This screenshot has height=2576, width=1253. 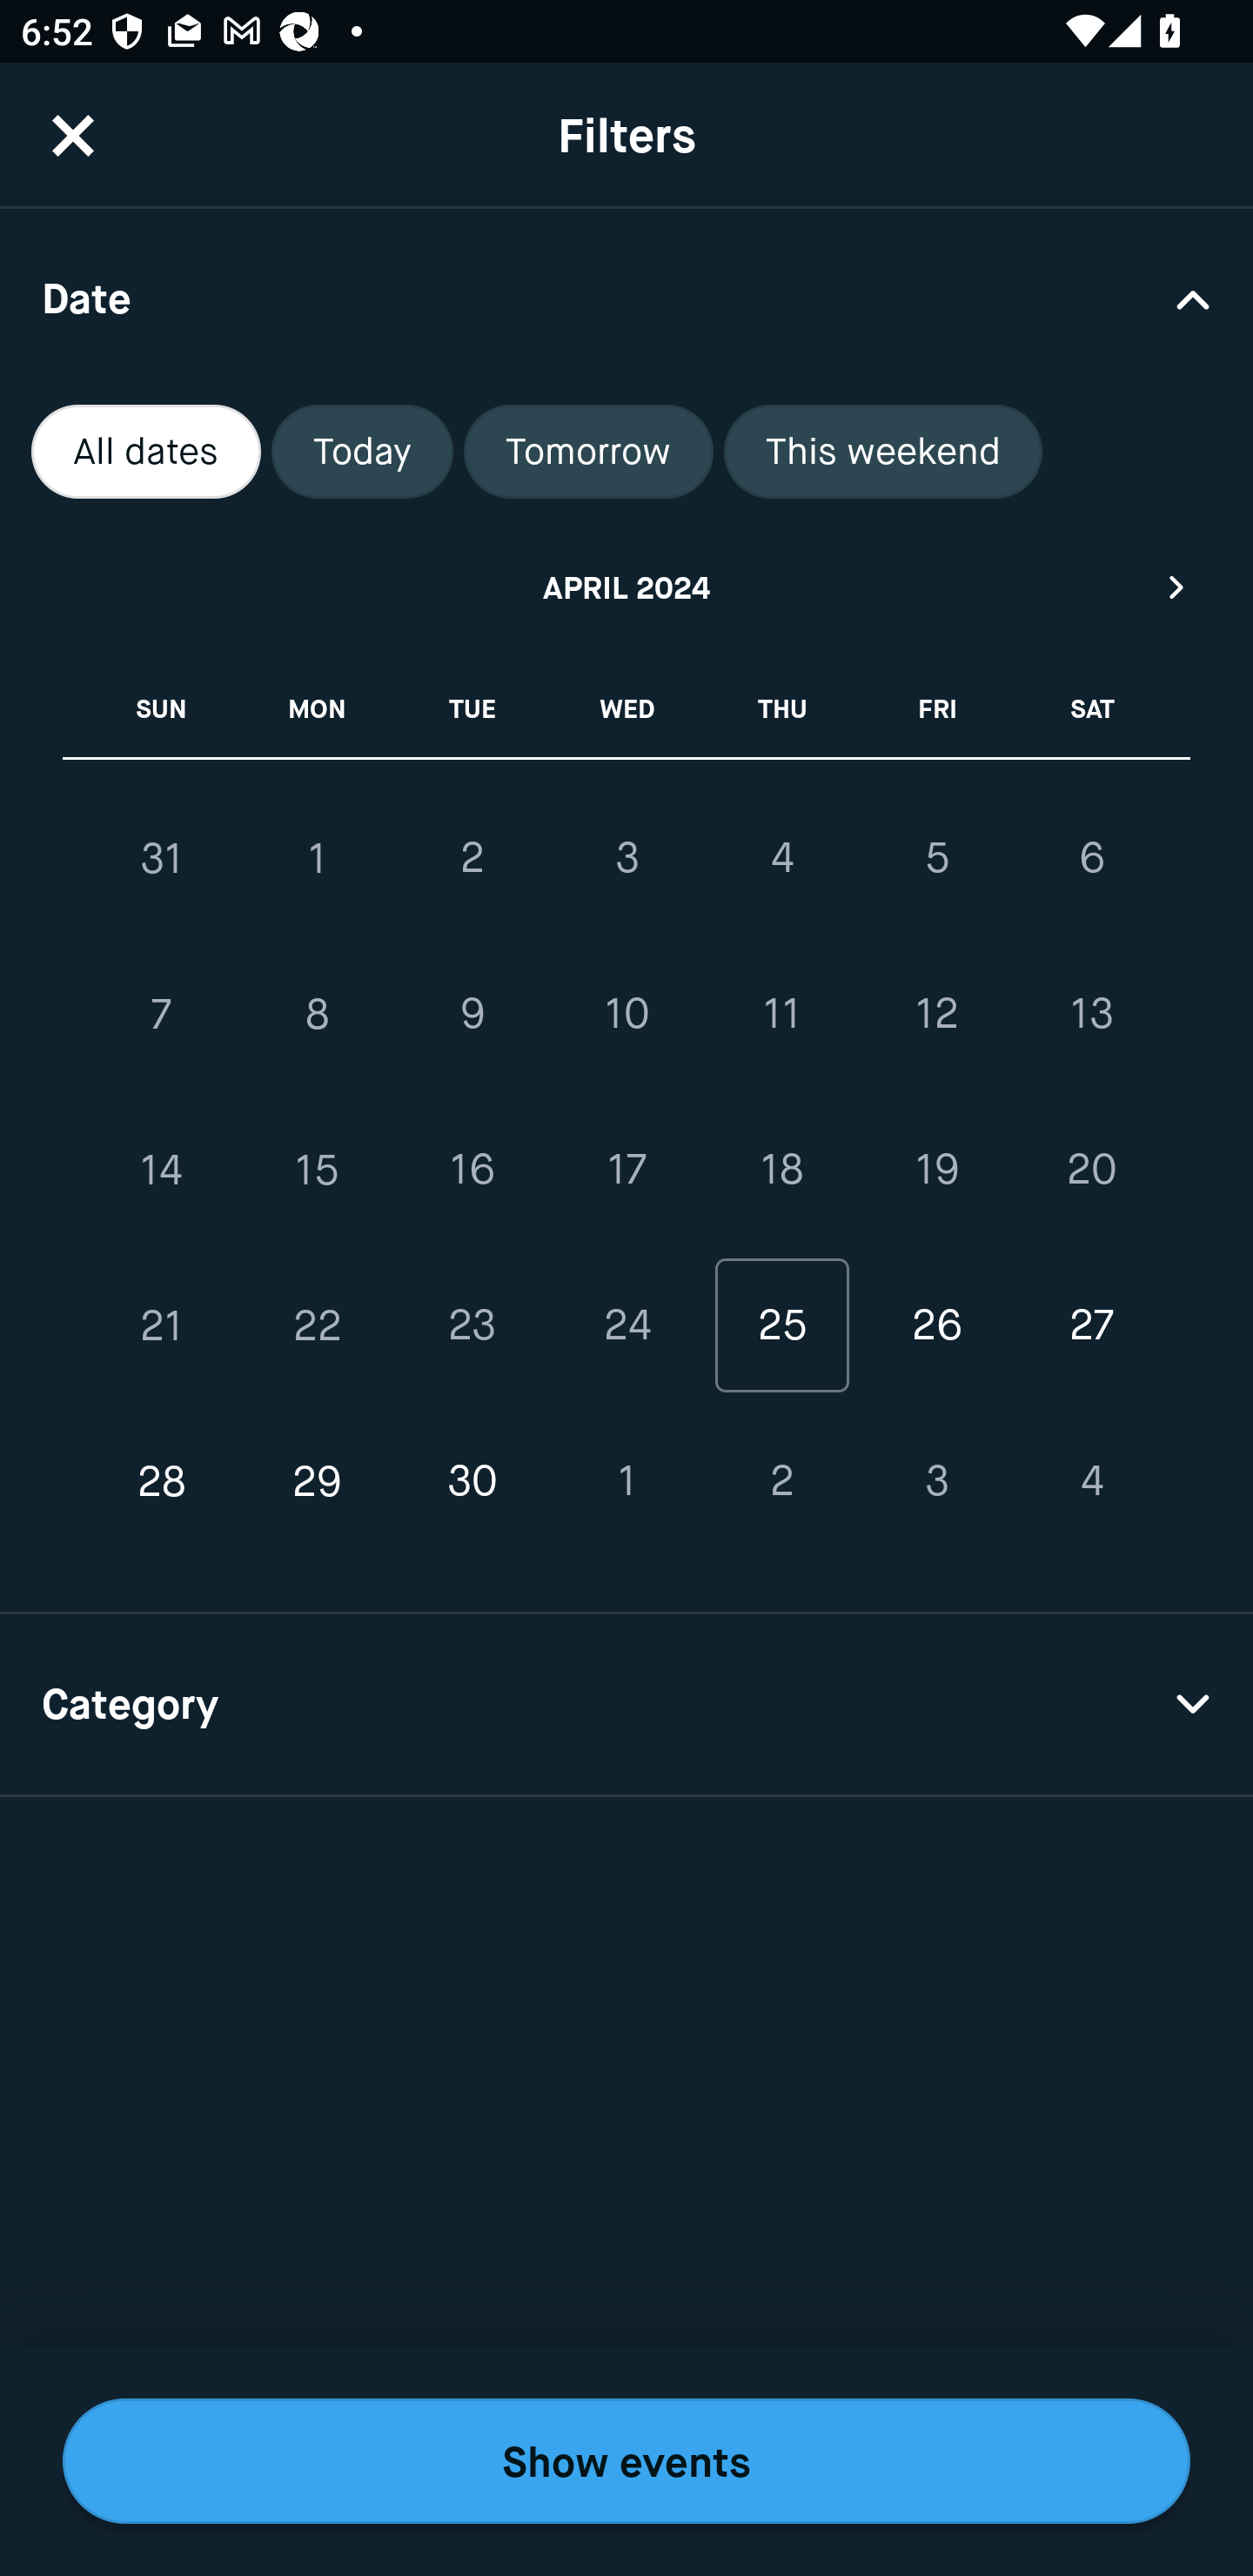 What do you see at coordinates (162, 1015) in the screenshot?
I see `7` at bounding box center [162, 1015].